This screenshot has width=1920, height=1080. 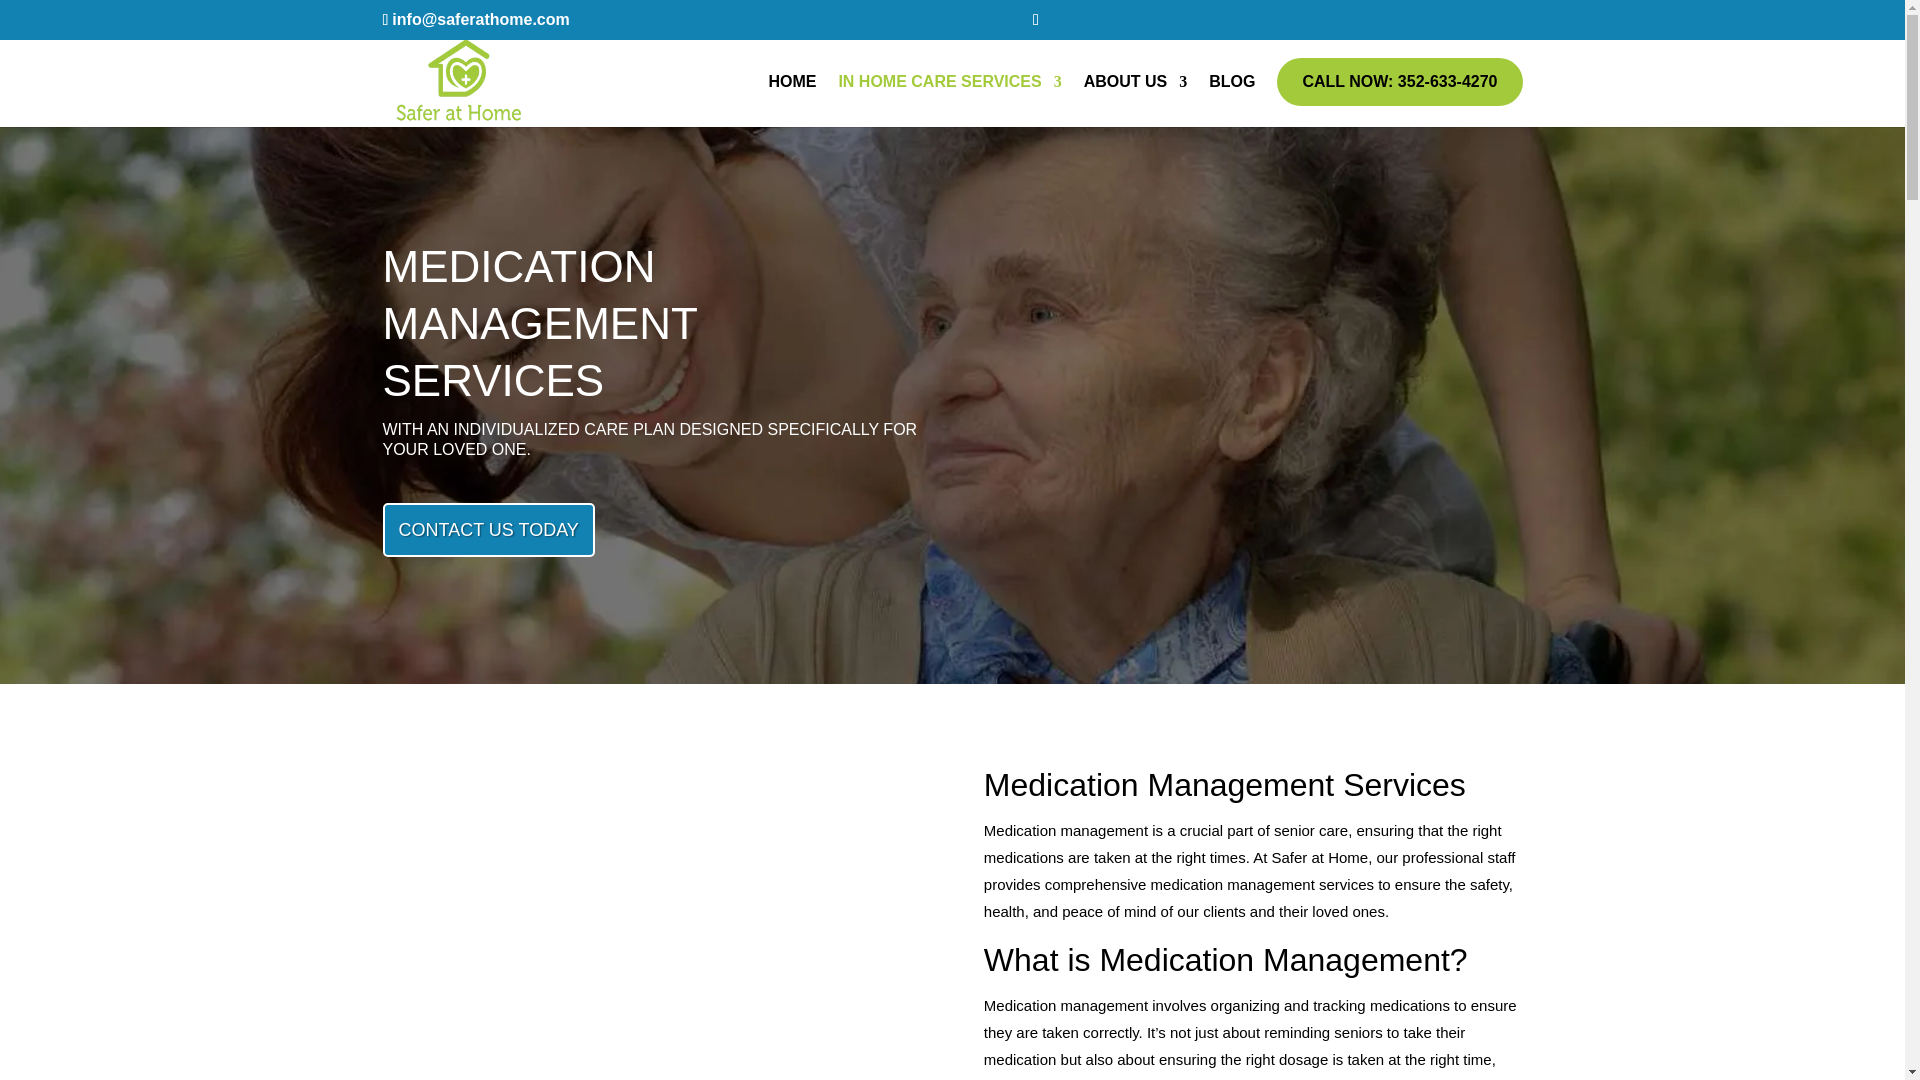 I want to click on IN HOME CARE SERVICES, so click(x=949, y=100).